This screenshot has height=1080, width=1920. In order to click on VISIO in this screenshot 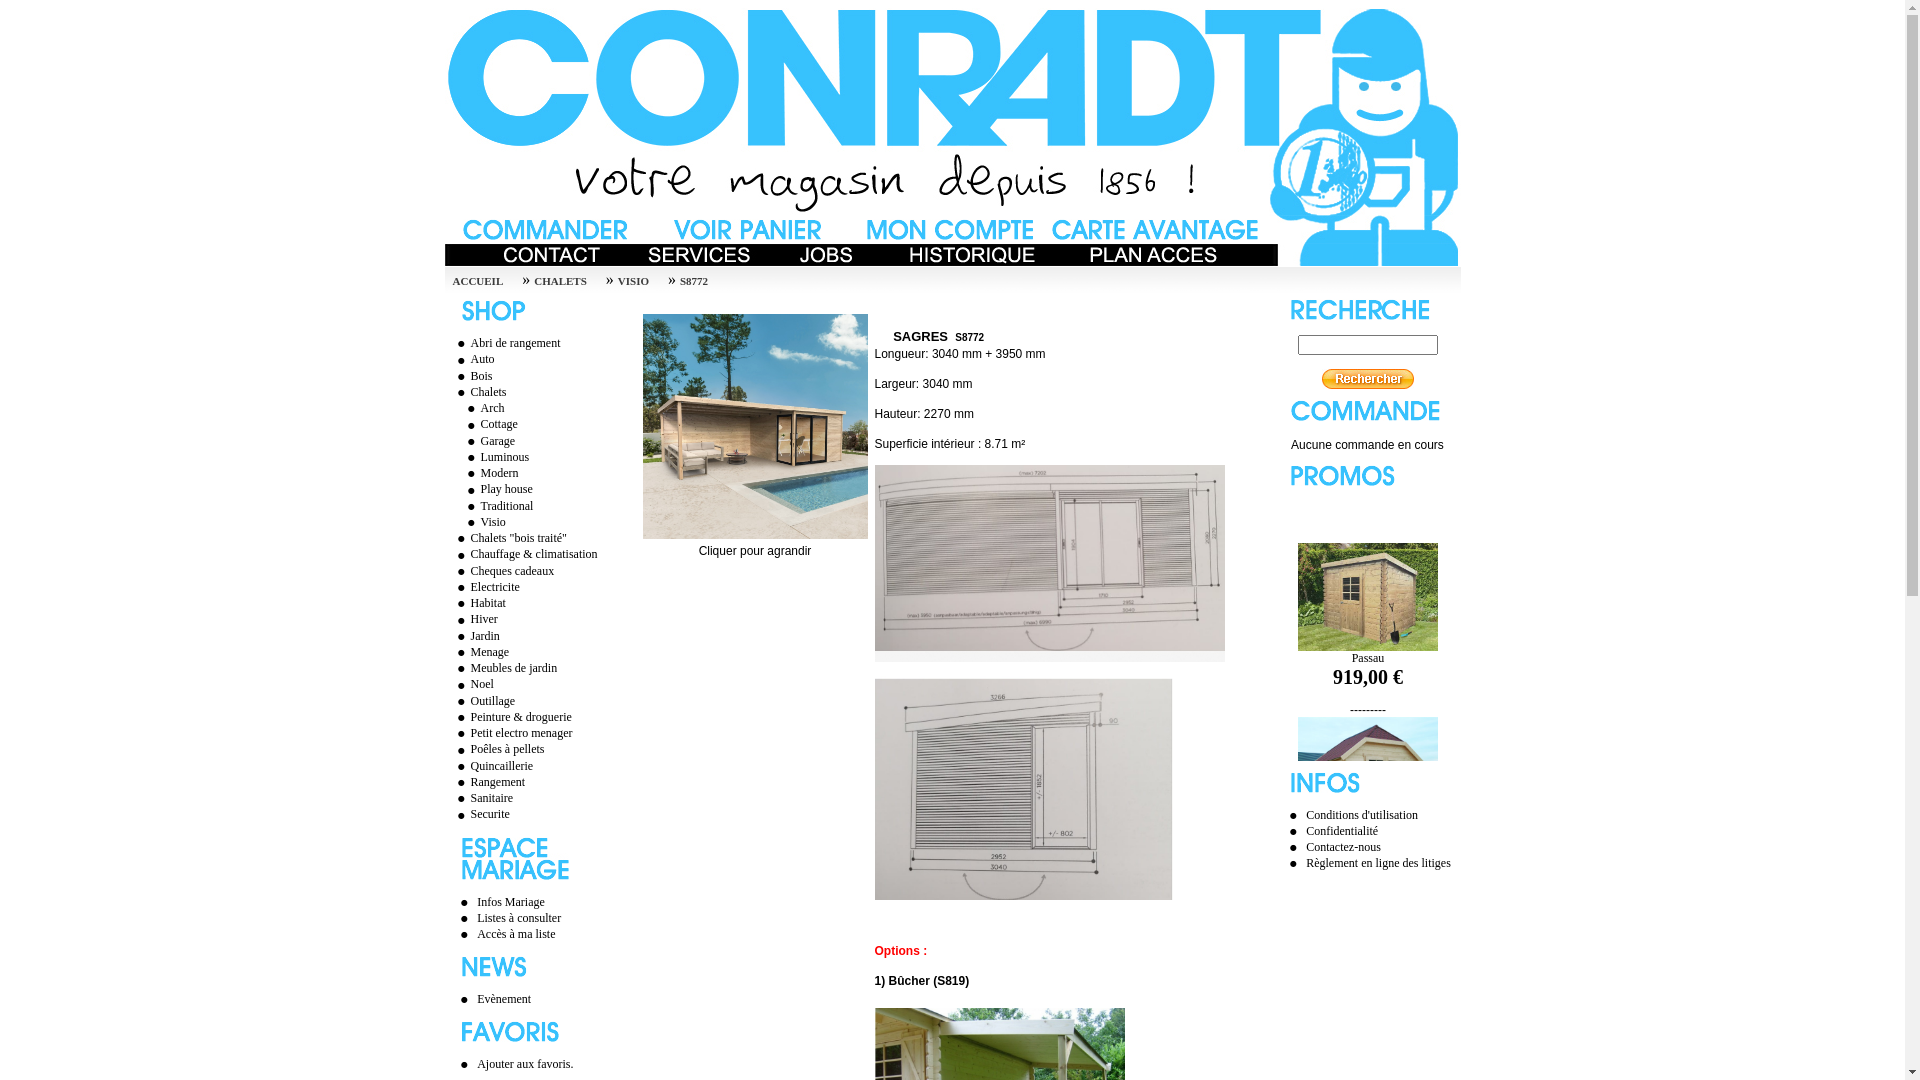, I will do `click(641, 280)`.